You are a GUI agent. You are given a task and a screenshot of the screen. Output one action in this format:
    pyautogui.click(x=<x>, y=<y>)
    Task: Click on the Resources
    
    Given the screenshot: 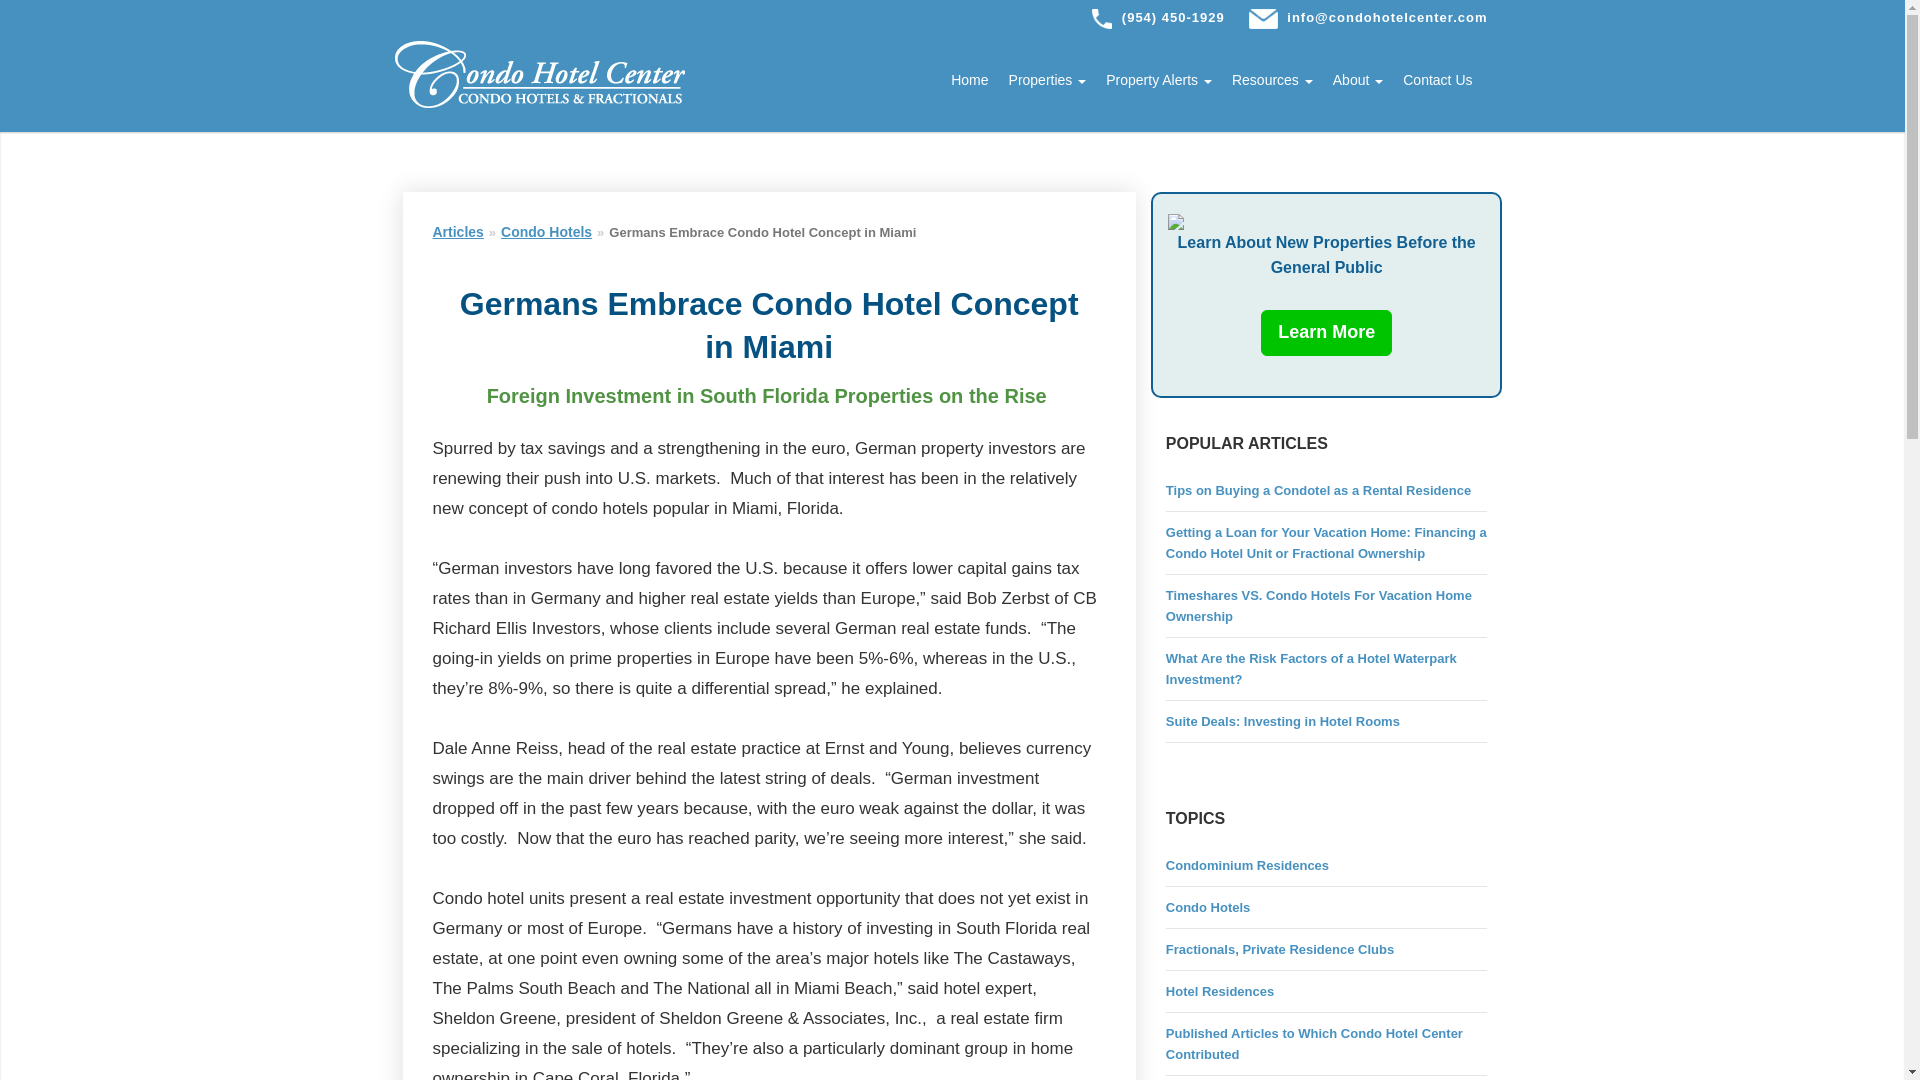 What is the action you would take?
    pyautogui.click(x=1262, y=80)
    